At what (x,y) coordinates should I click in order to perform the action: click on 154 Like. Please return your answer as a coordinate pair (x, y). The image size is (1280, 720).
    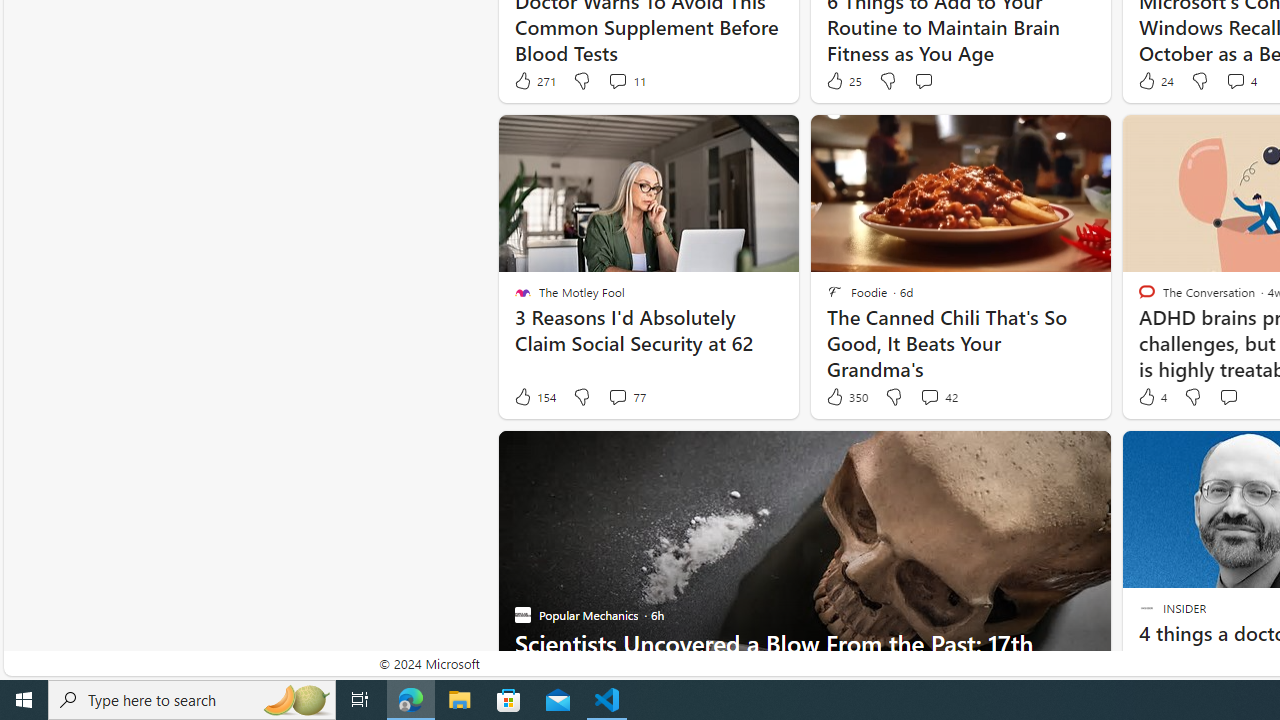
    Looking at the image, I should click on (534, 397).